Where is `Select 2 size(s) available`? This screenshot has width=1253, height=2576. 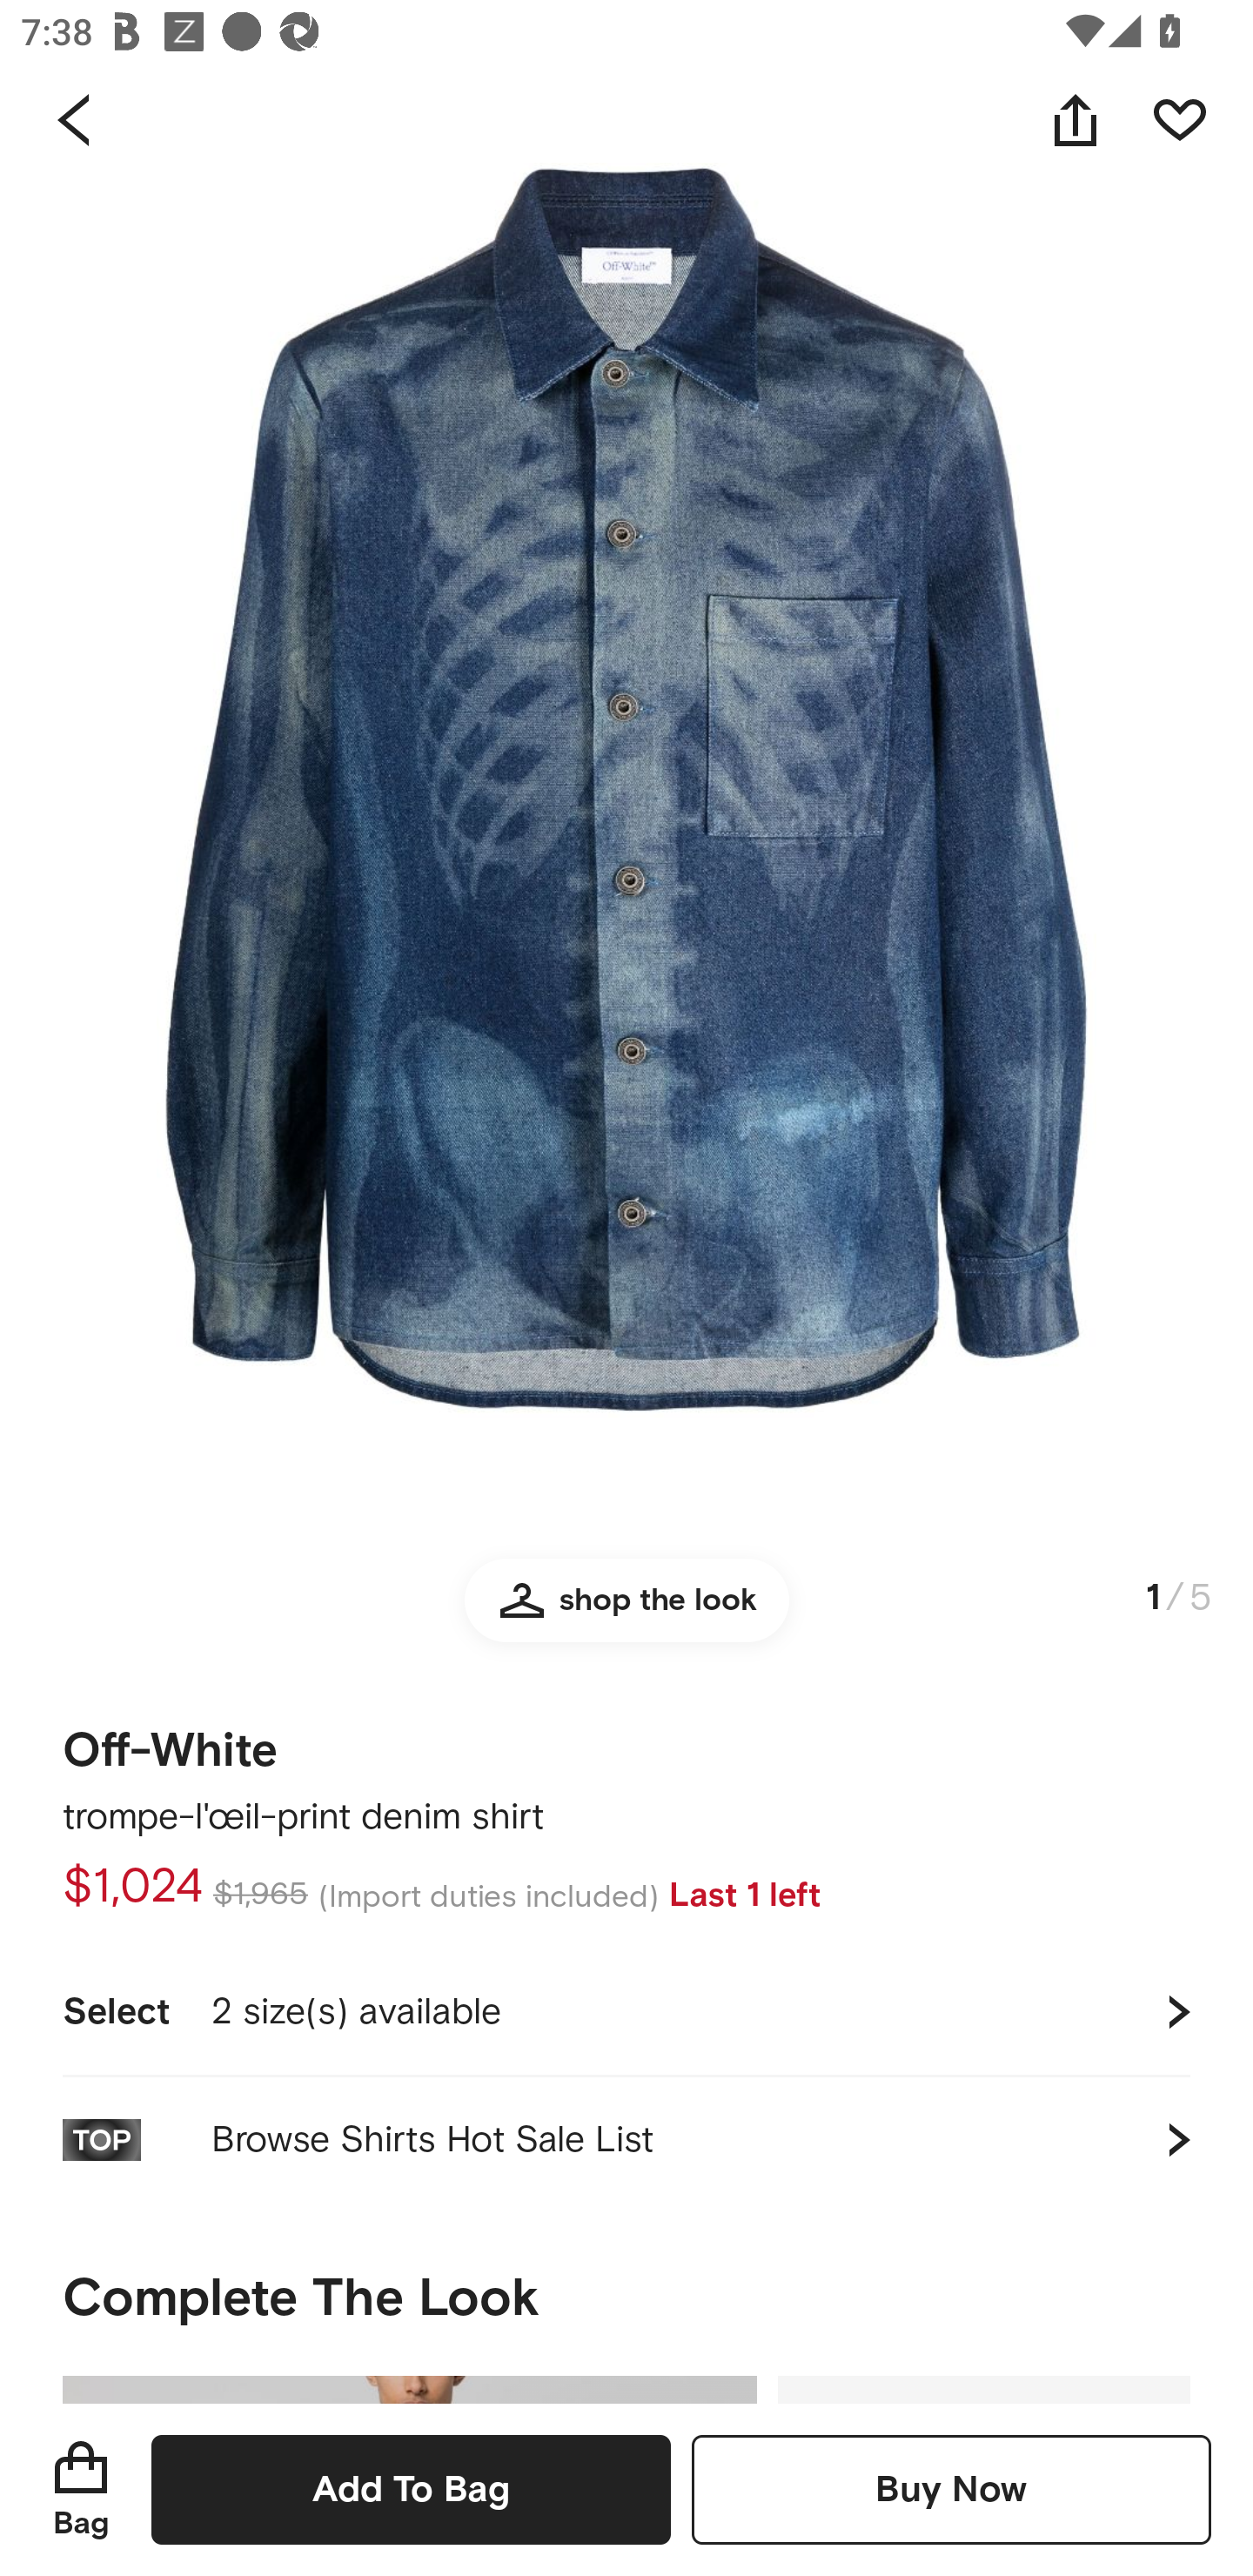 Select 2 size(s) available is located at coordinates (626, 2011).